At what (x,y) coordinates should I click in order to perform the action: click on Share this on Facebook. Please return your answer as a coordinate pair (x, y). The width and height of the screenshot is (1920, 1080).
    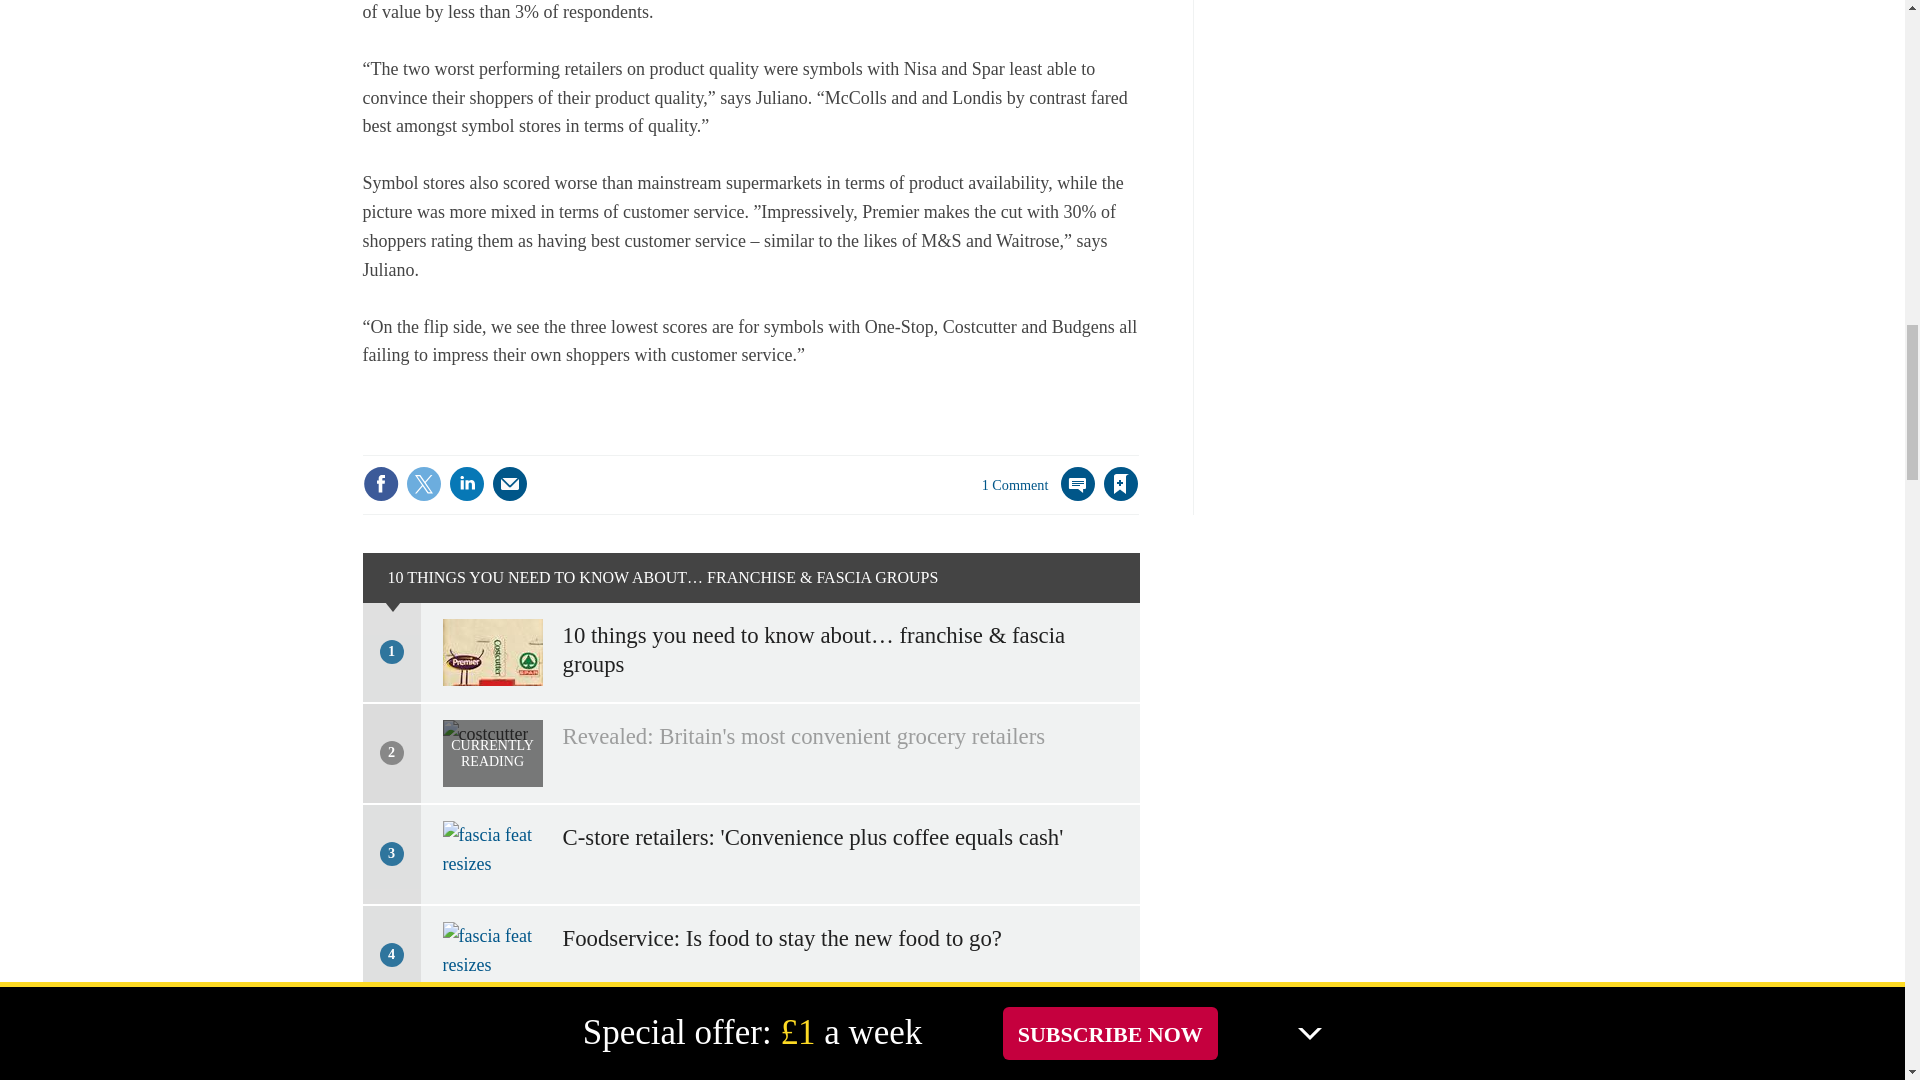
    Looking at the image, I should click on (380, 484).